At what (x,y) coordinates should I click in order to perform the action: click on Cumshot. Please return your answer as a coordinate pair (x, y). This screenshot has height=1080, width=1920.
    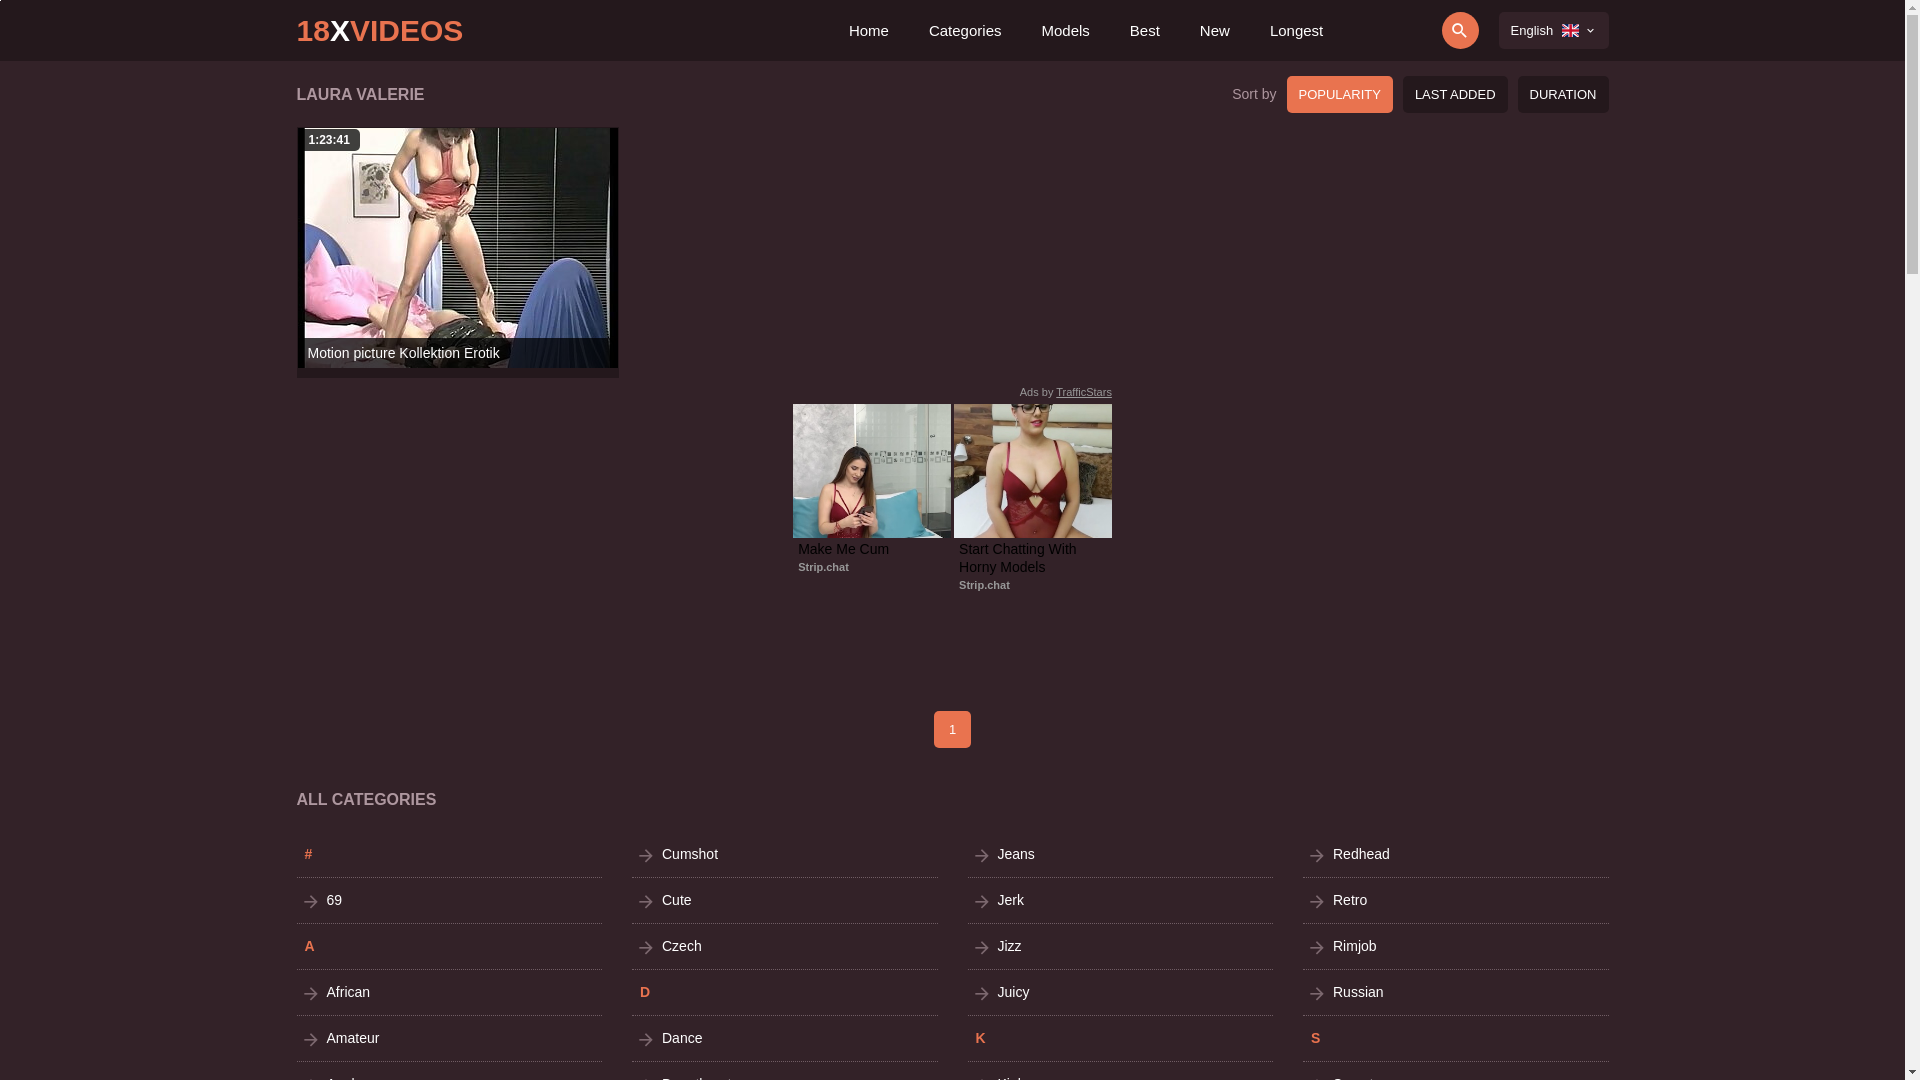
    Looking at the image, I should click on (785, 854).